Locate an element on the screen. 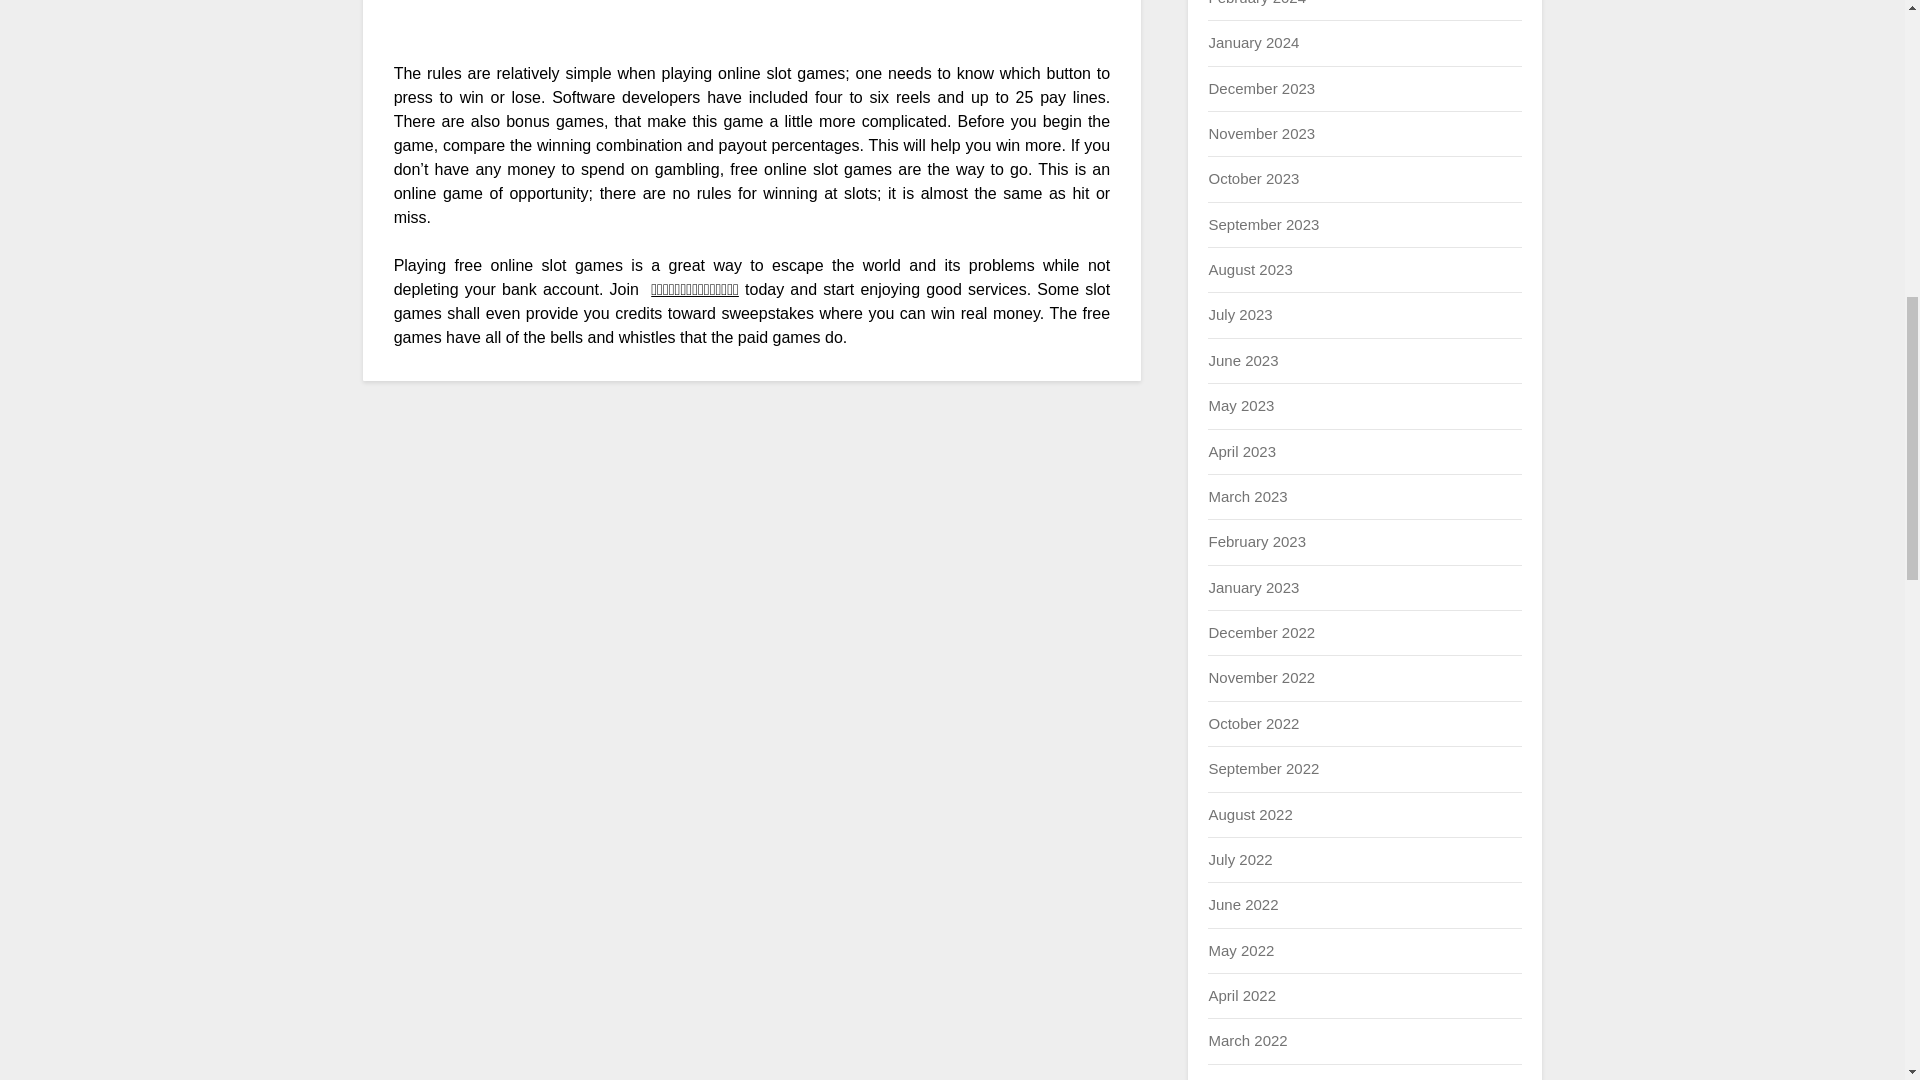  August 2023 is located at coordinates (1250, 269).